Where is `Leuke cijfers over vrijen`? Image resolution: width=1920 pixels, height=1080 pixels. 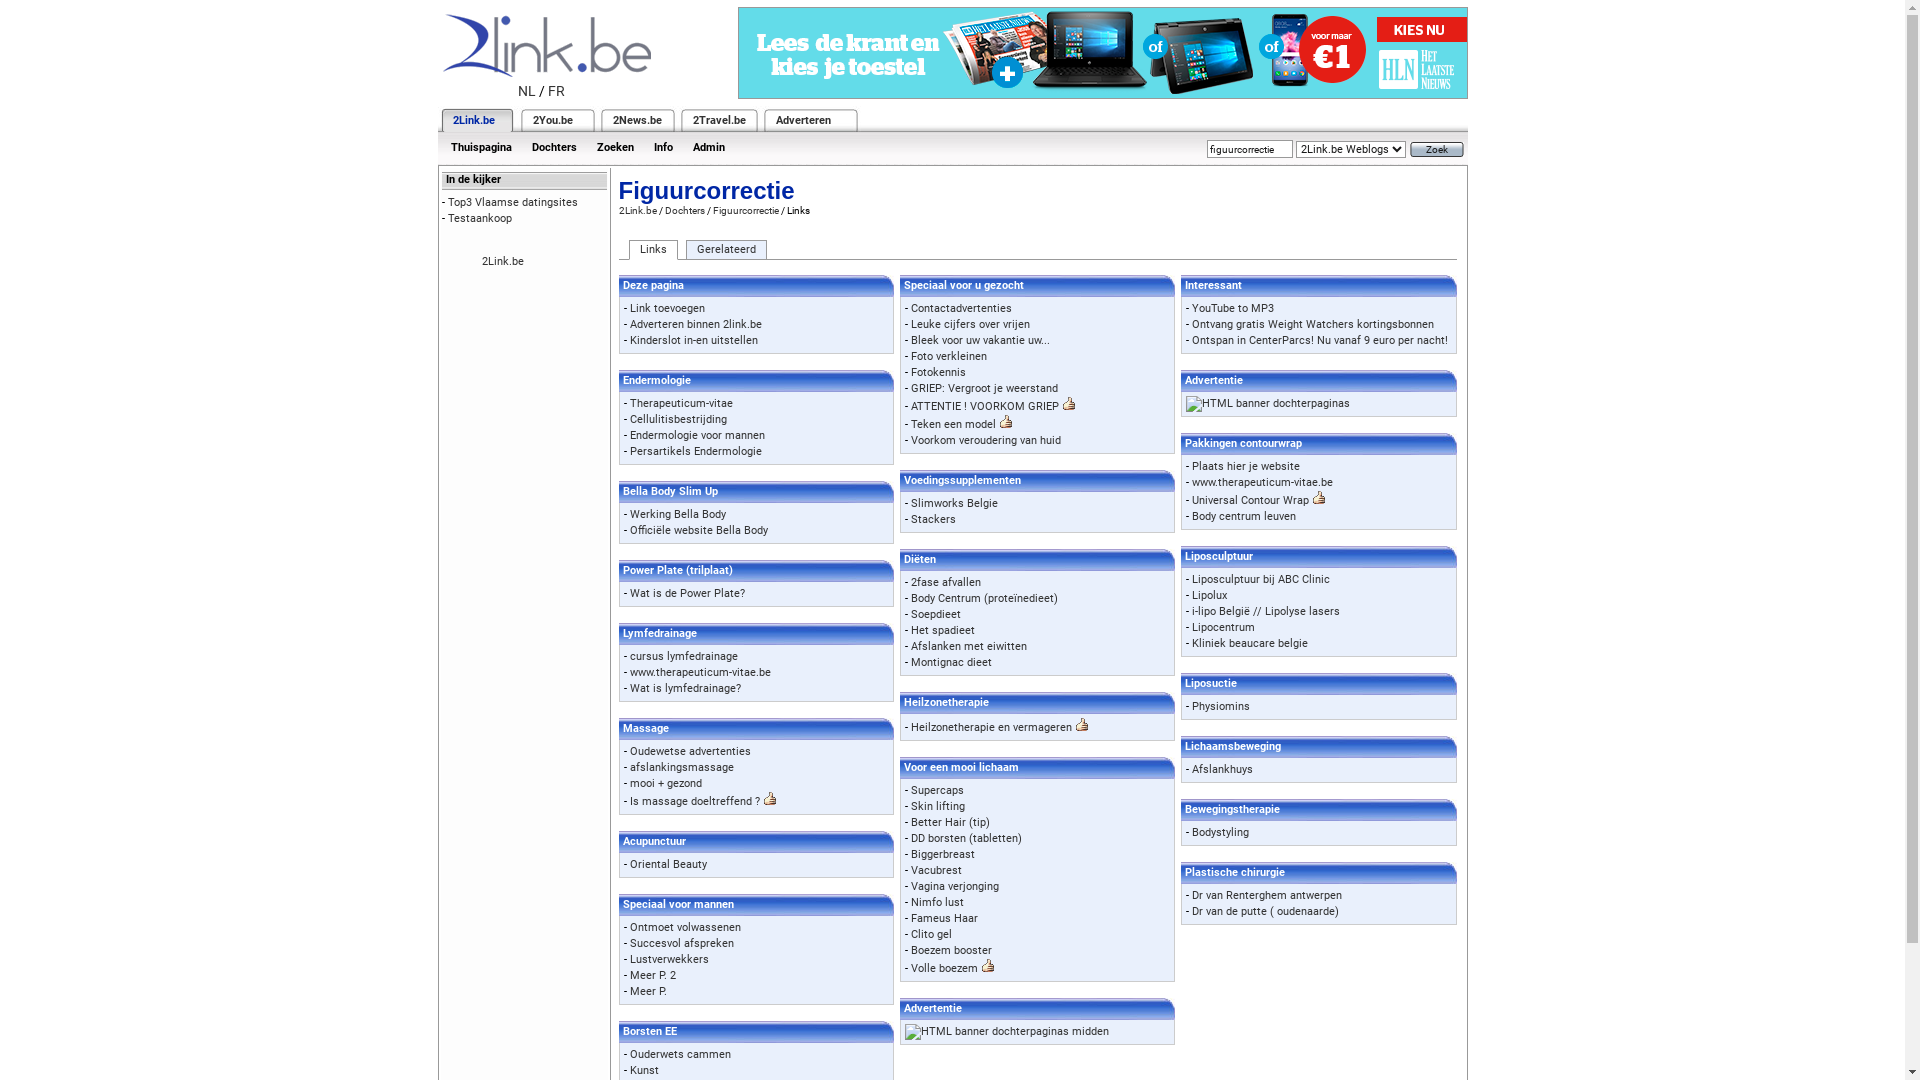
Leuke cijfers over vrijen is located at coordinates (970, 324).